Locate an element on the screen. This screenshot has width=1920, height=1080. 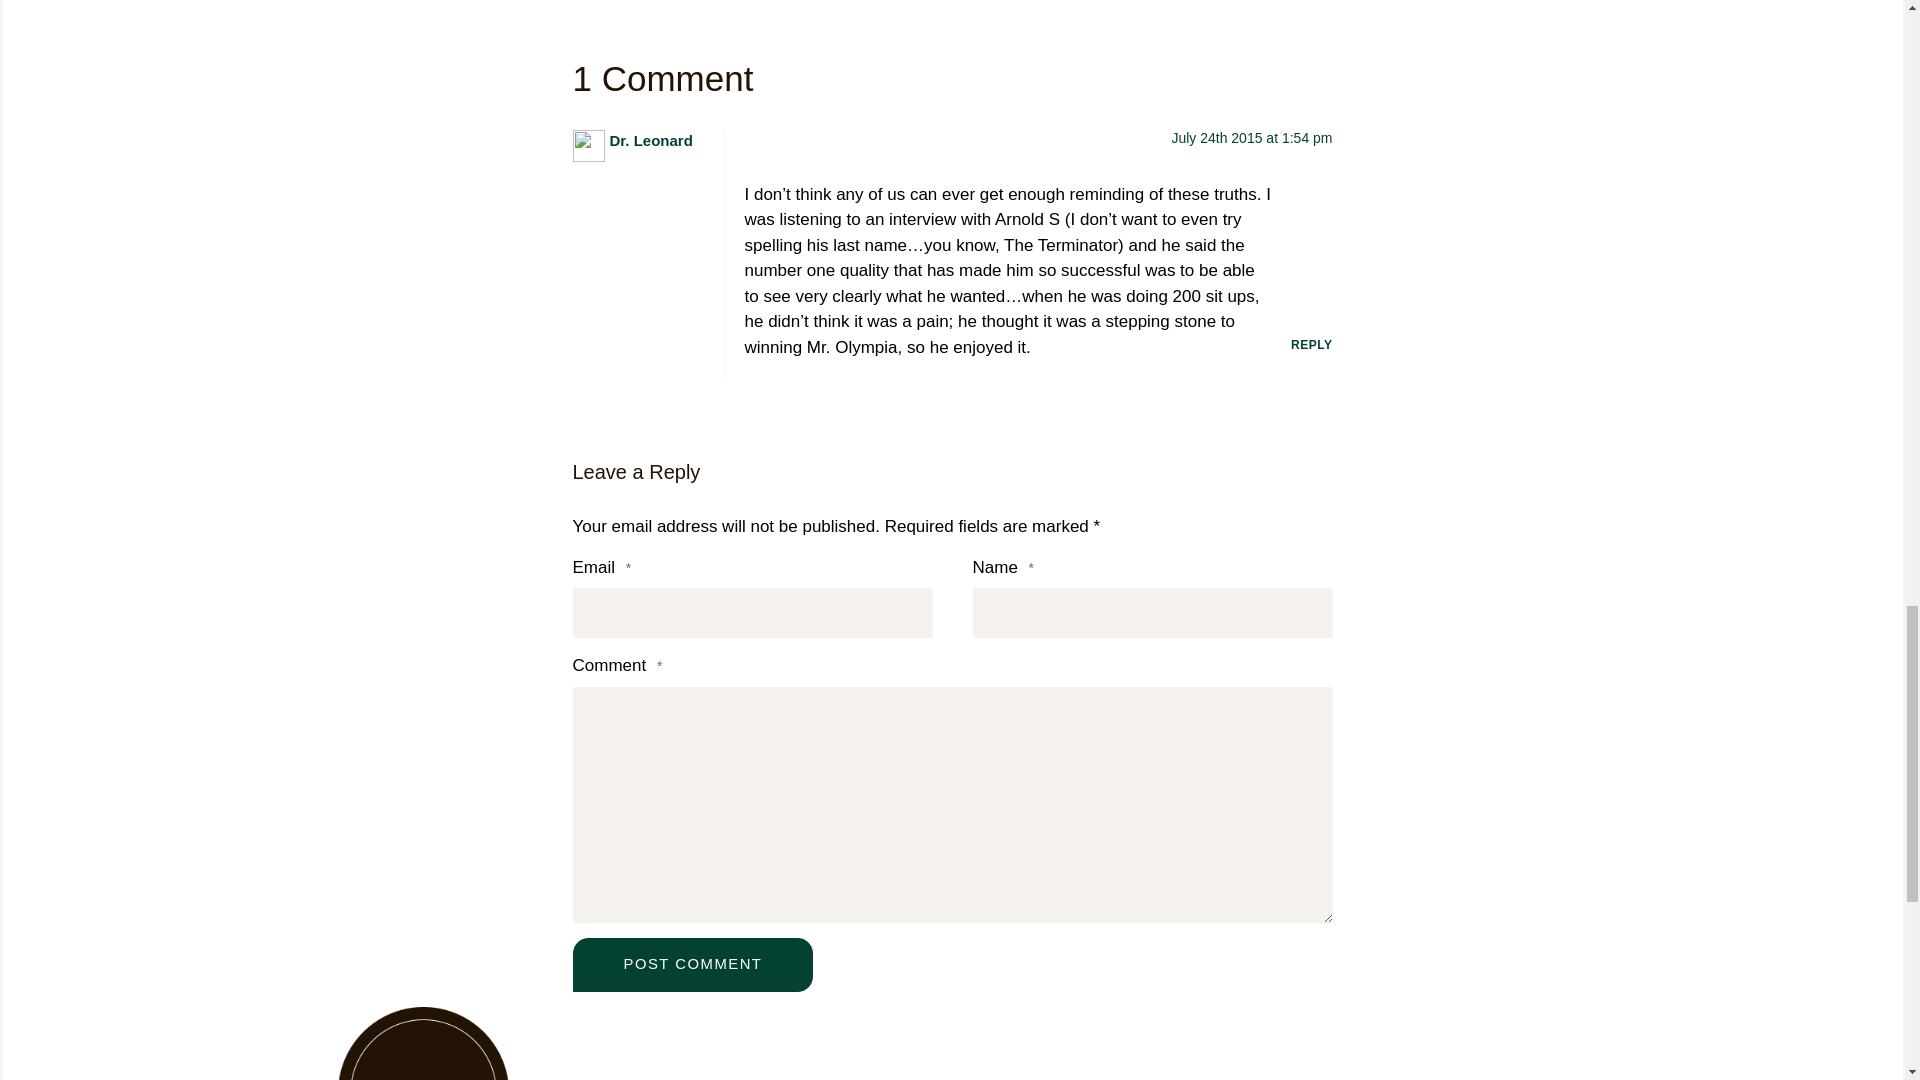
July 24th 2015 at 1:54 pm is located at coordinates (1252, 137).